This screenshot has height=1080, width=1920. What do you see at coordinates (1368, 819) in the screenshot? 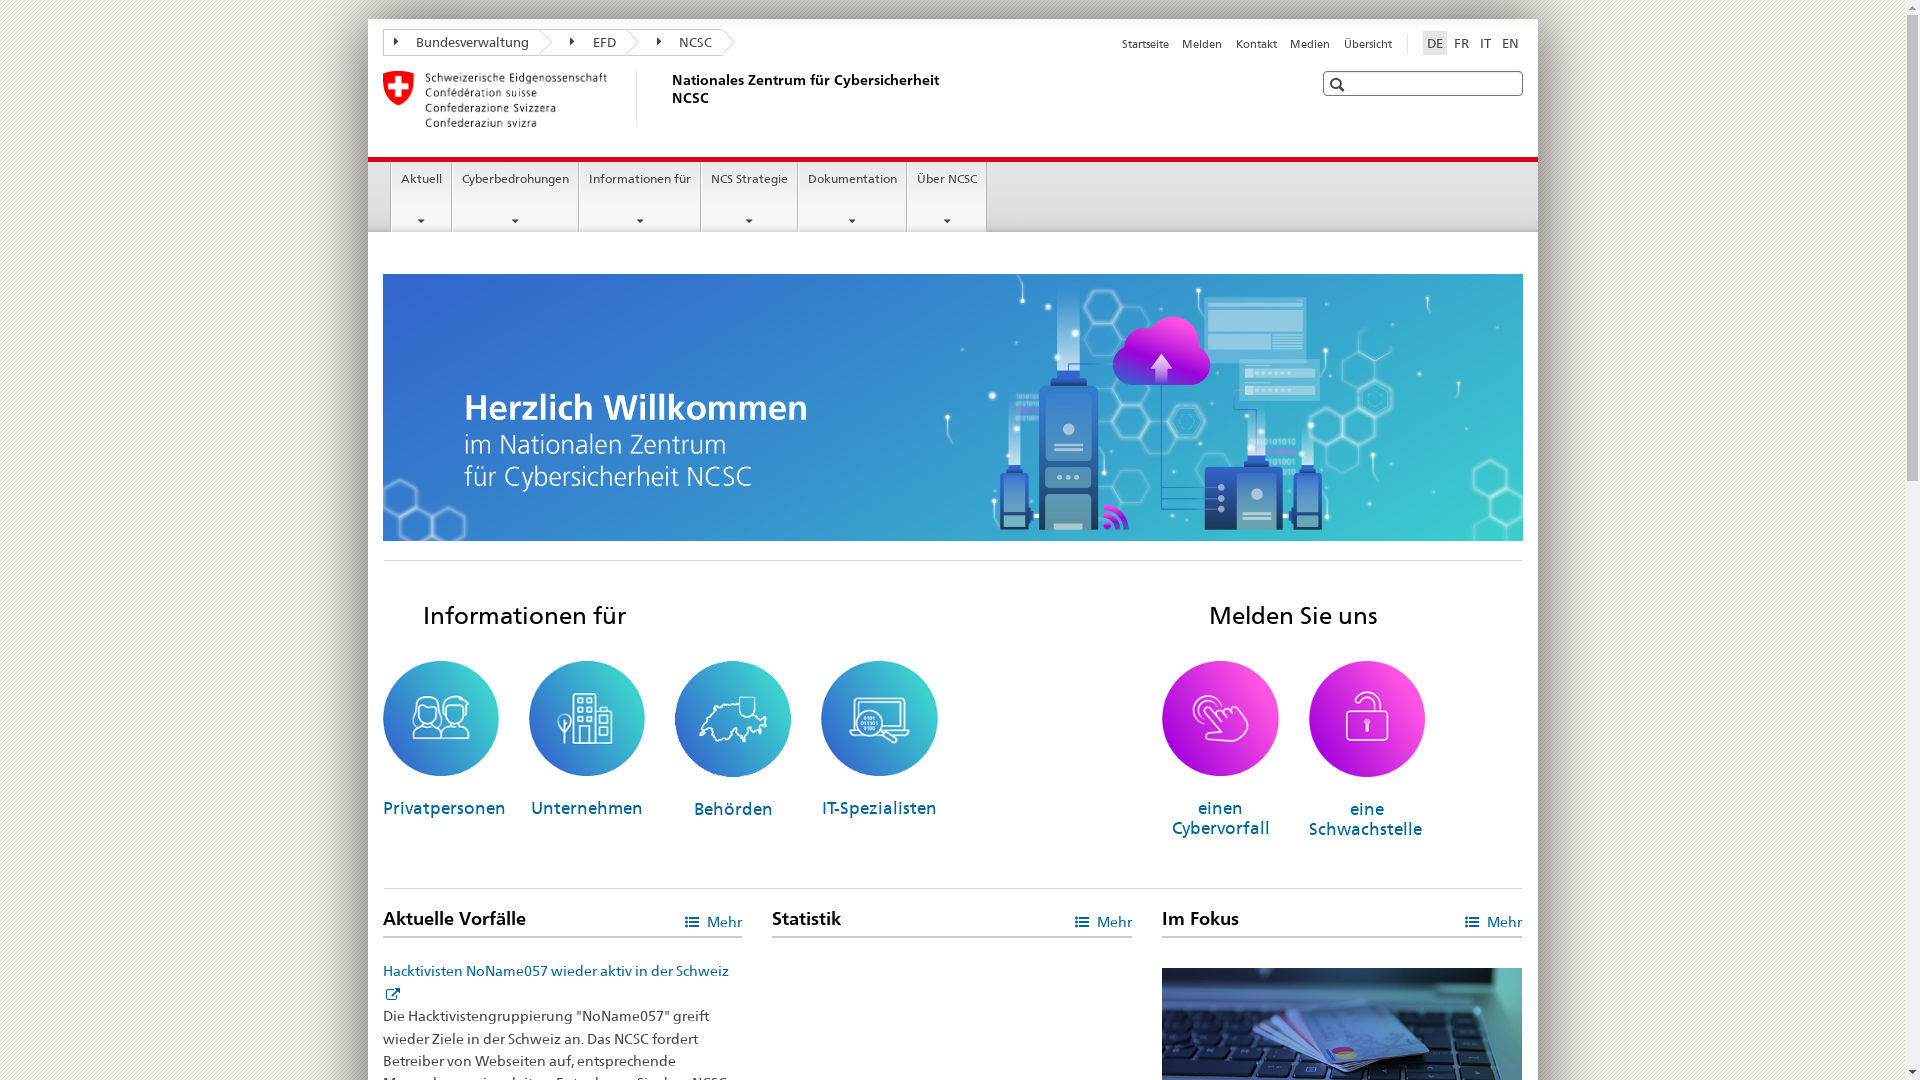
I see `eine Schwachstelle ` at bounding box center [1368, 819].